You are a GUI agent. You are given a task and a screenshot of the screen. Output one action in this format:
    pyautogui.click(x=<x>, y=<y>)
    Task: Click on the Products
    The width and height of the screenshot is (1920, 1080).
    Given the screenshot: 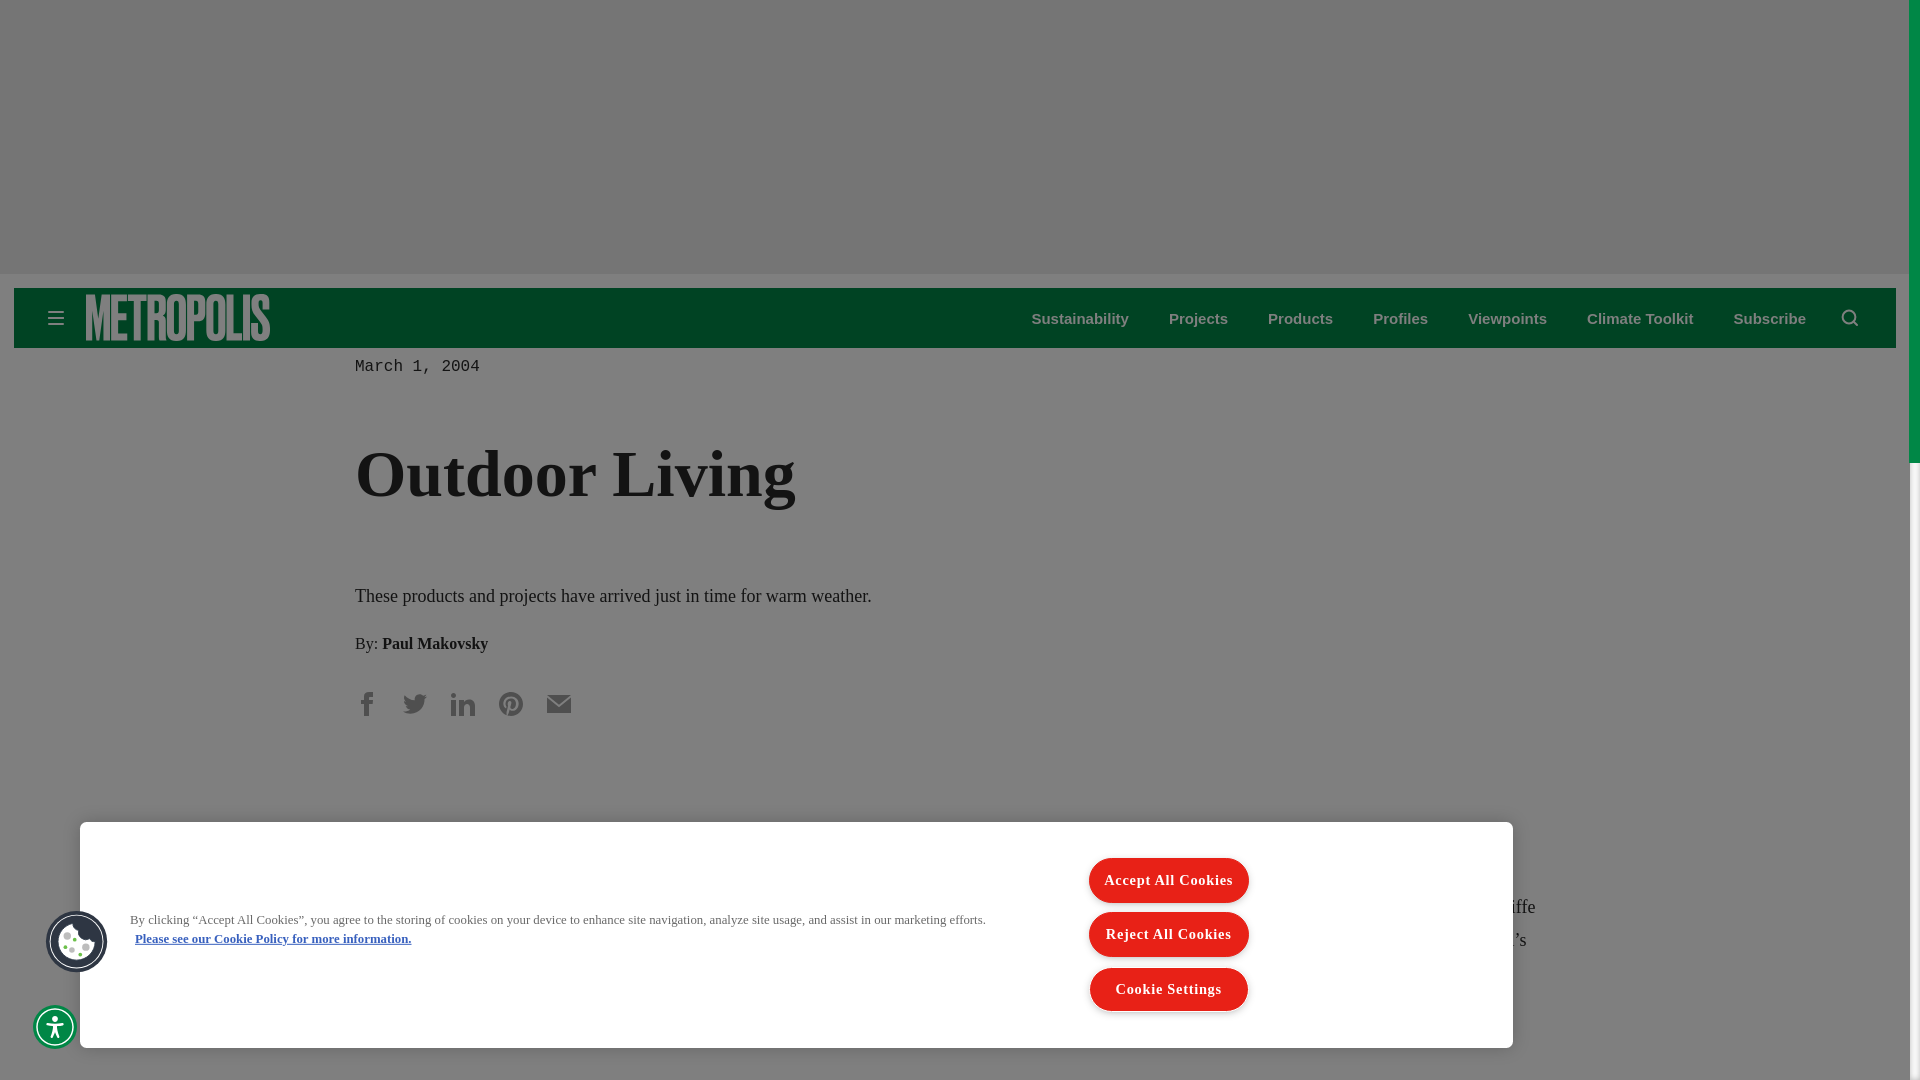 What is the action you would take?
    pyautogui.click(x=1300, y=318)
    